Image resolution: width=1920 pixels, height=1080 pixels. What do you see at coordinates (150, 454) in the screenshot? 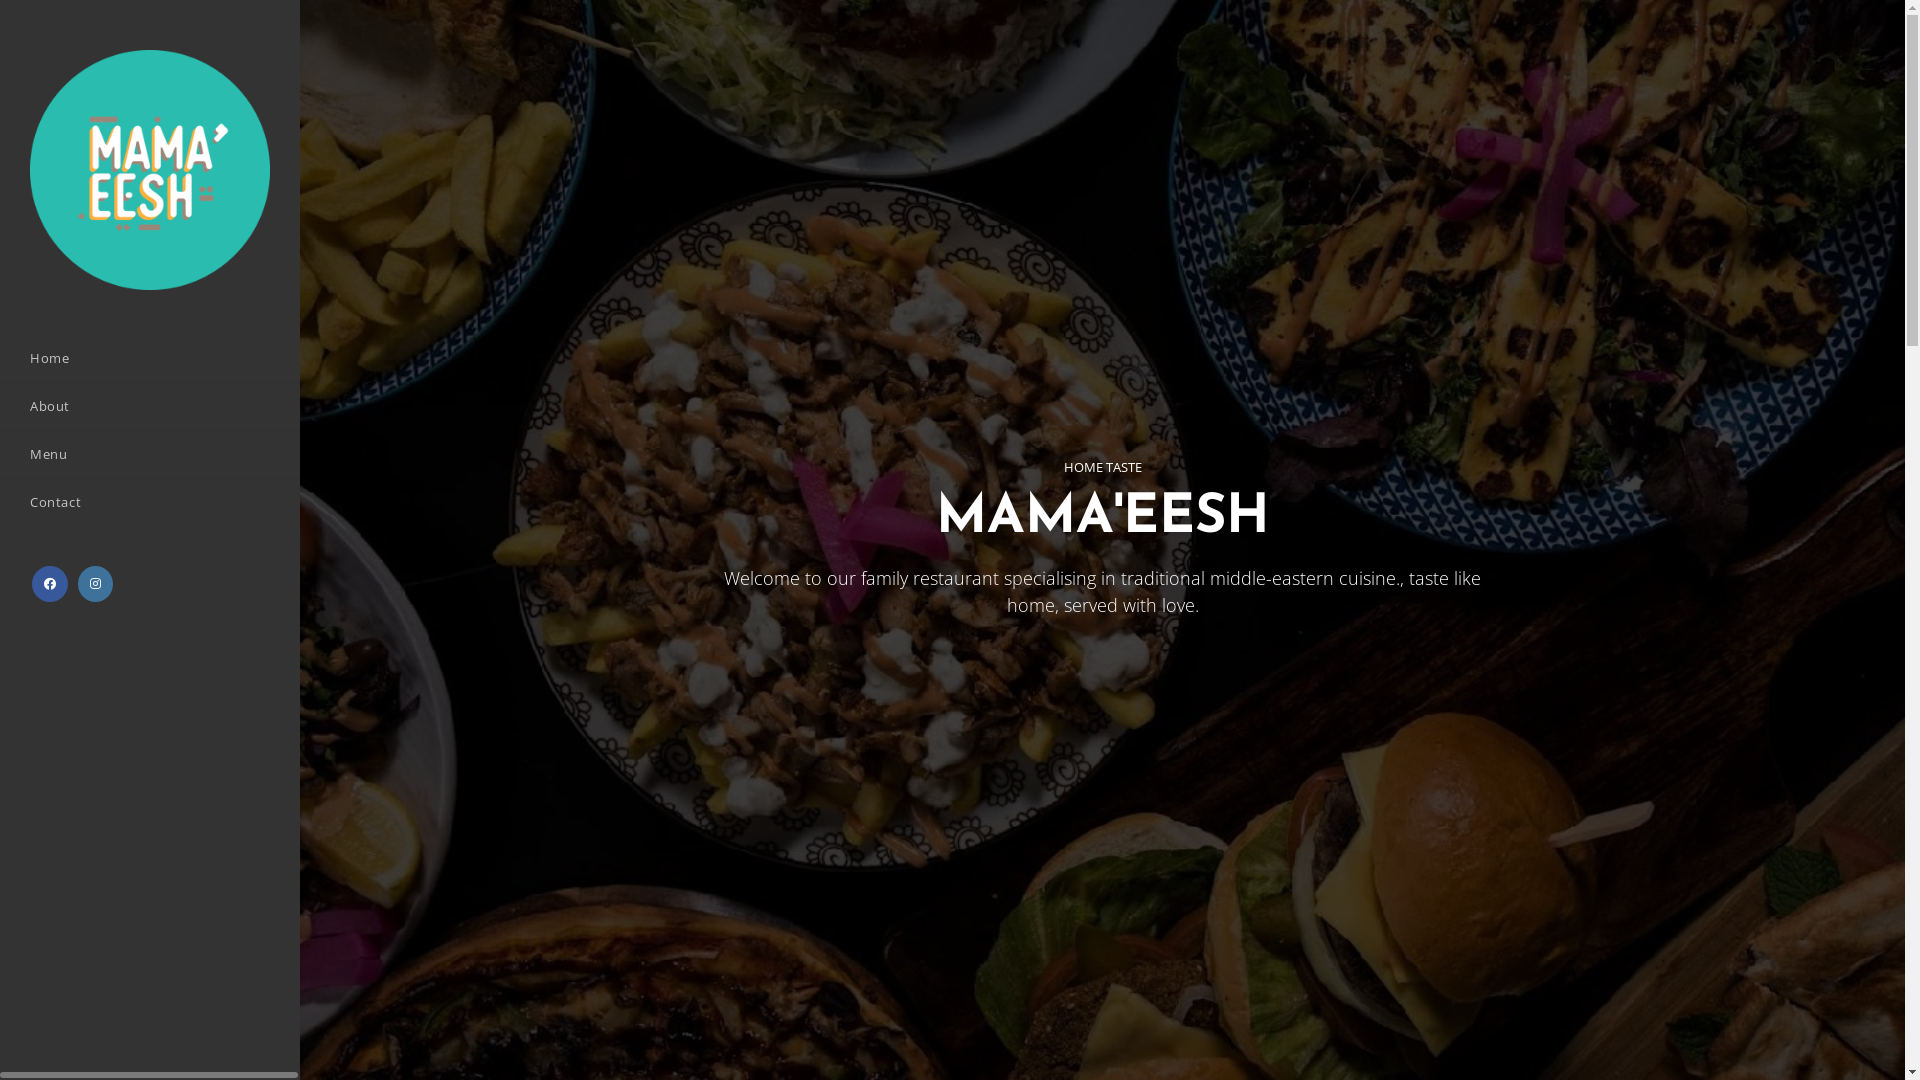
I see `Menu` at bounding box center [150, 454].